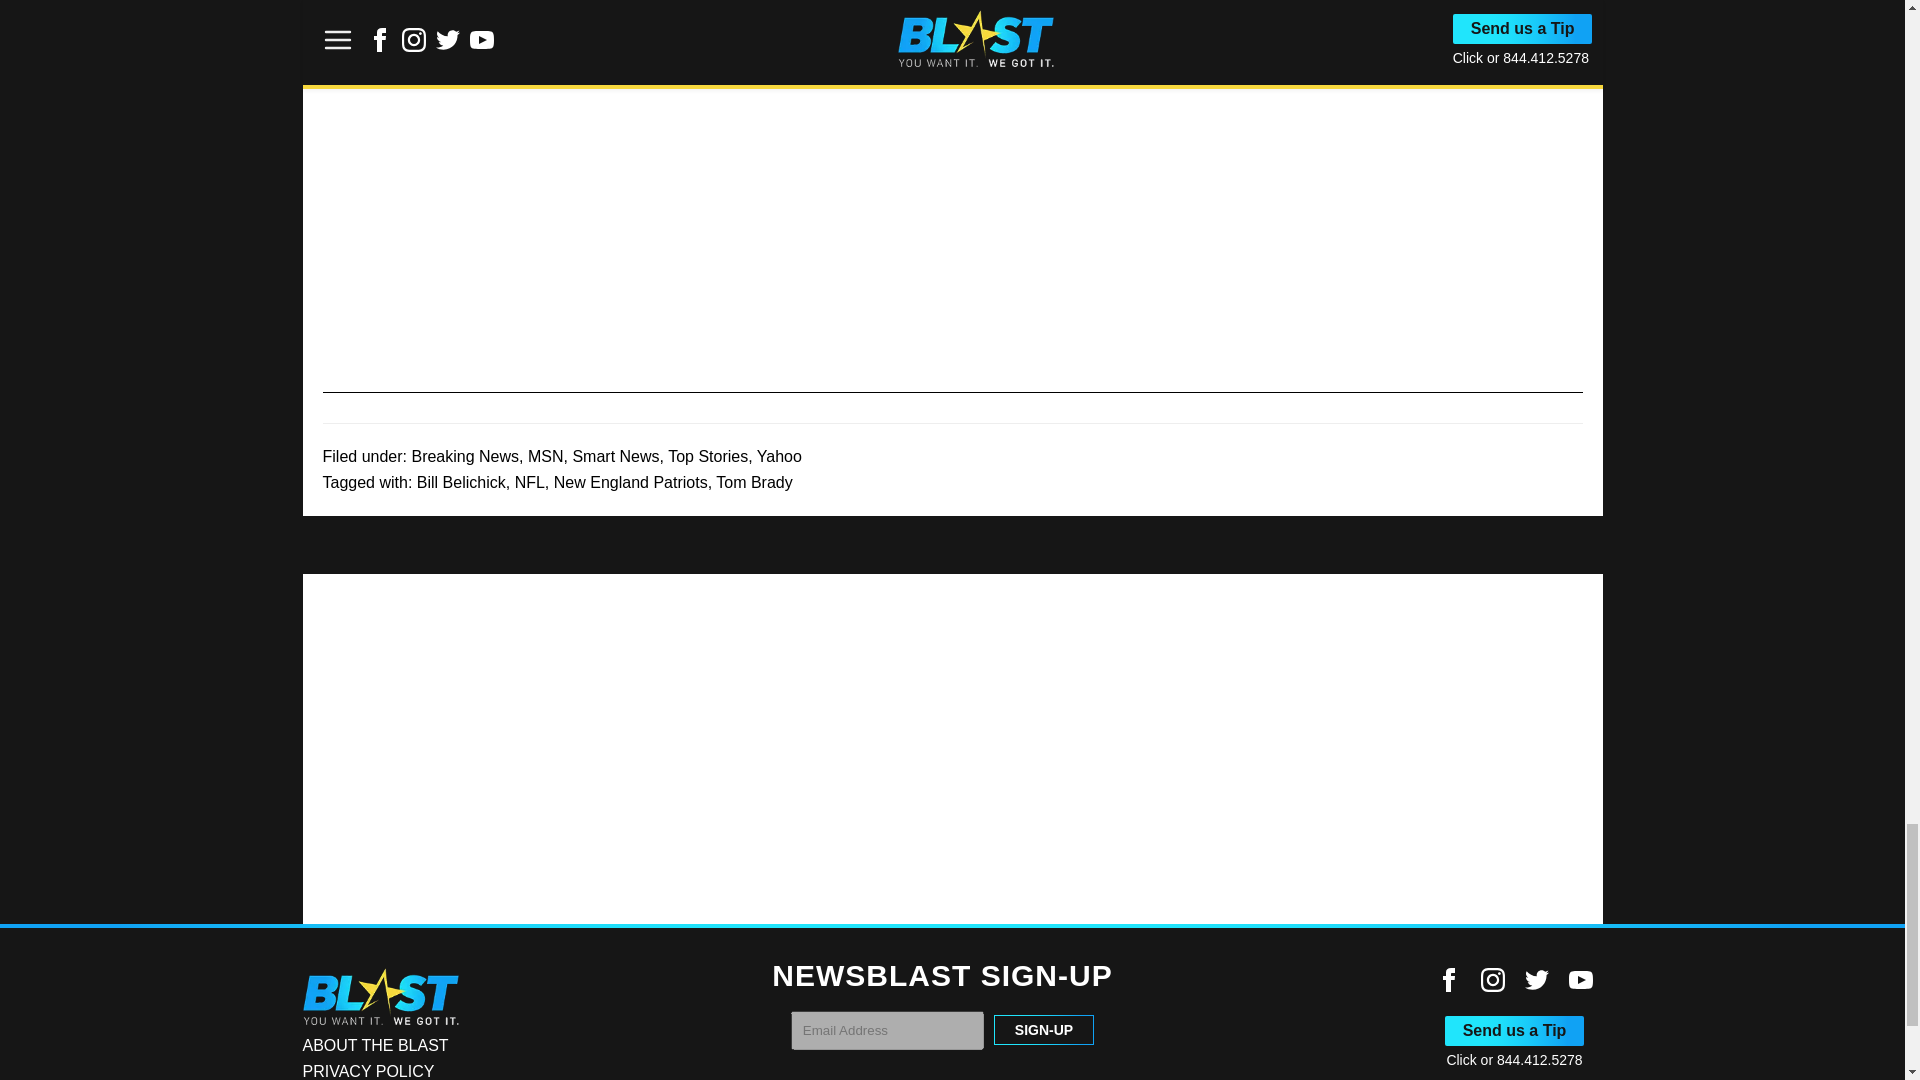 The height and width of the screenshot is (1080, 1920). Describe the element at coordinates (374, 1045) in the screenshot. I see `ABOUT THE BLAST` at that location.